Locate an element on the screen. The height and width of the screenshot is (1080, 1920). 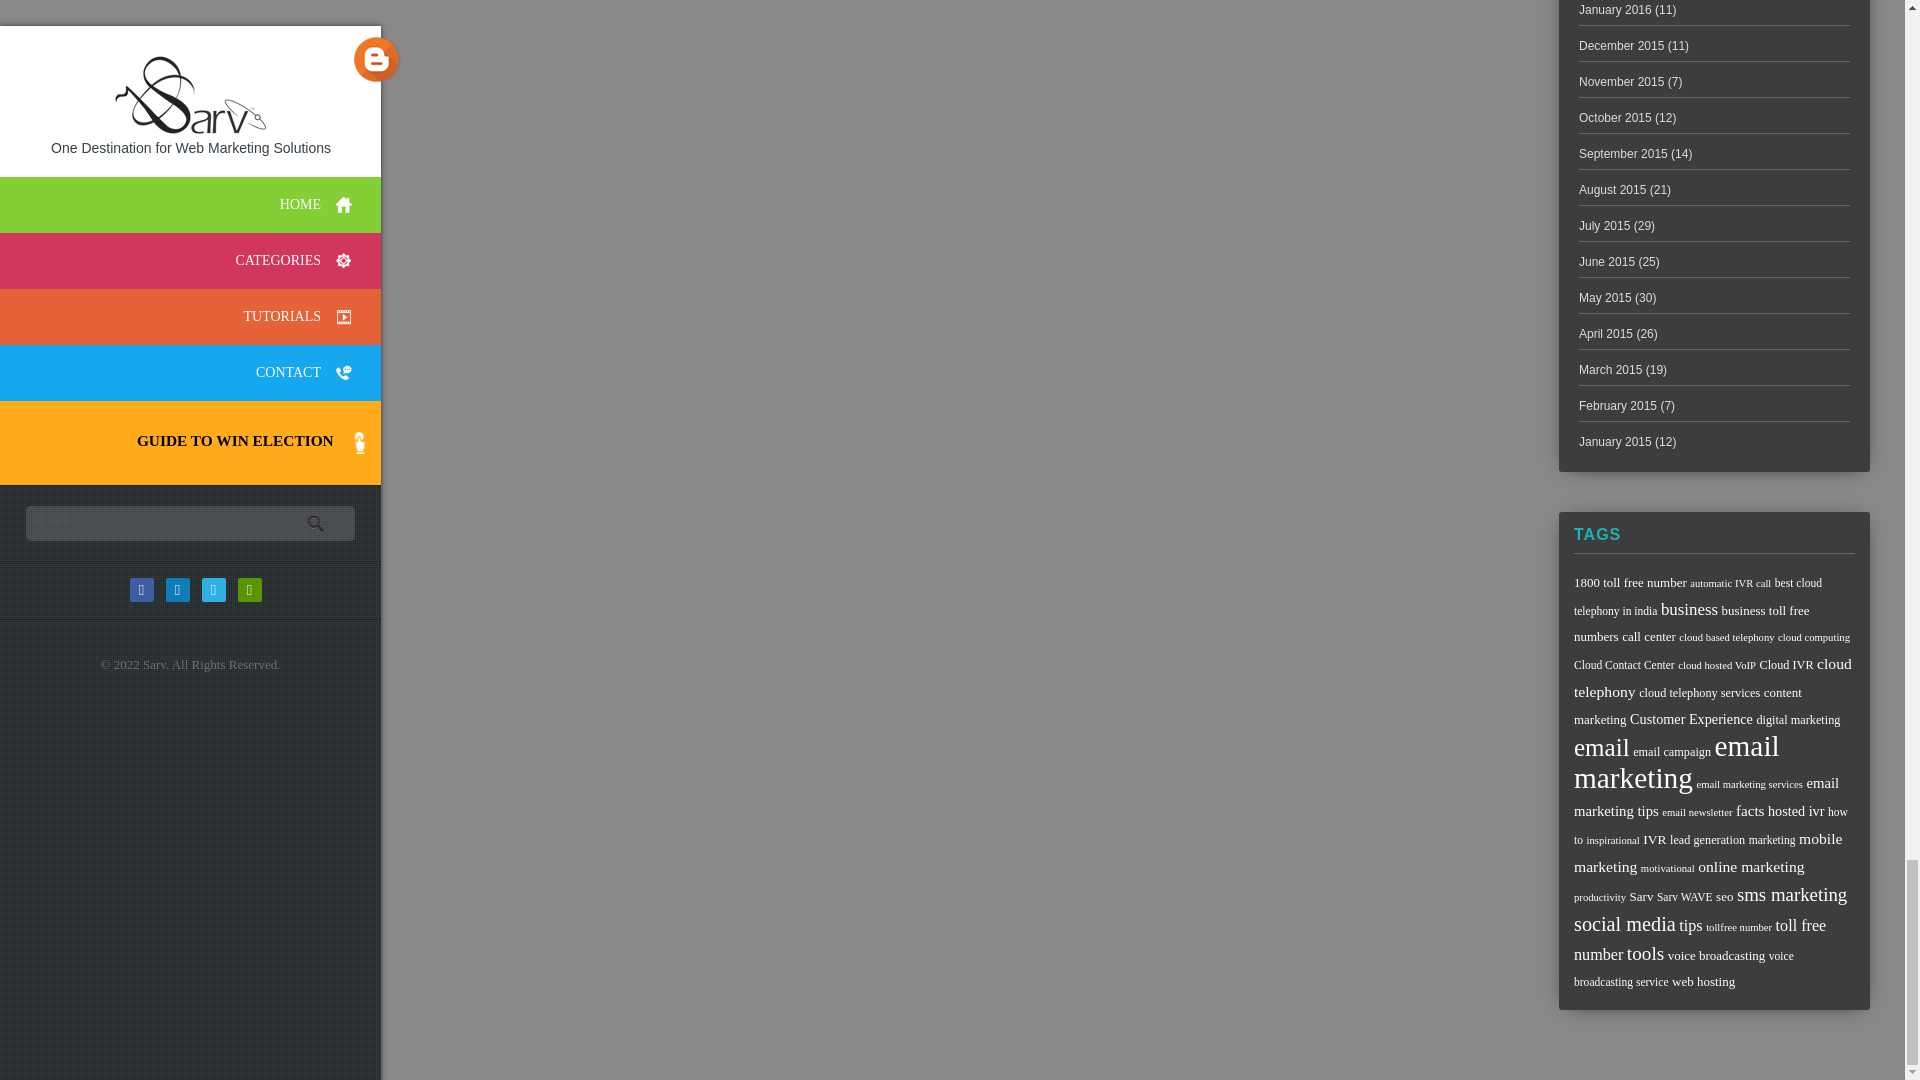
8 topics is located at coordinates (1730, 582).